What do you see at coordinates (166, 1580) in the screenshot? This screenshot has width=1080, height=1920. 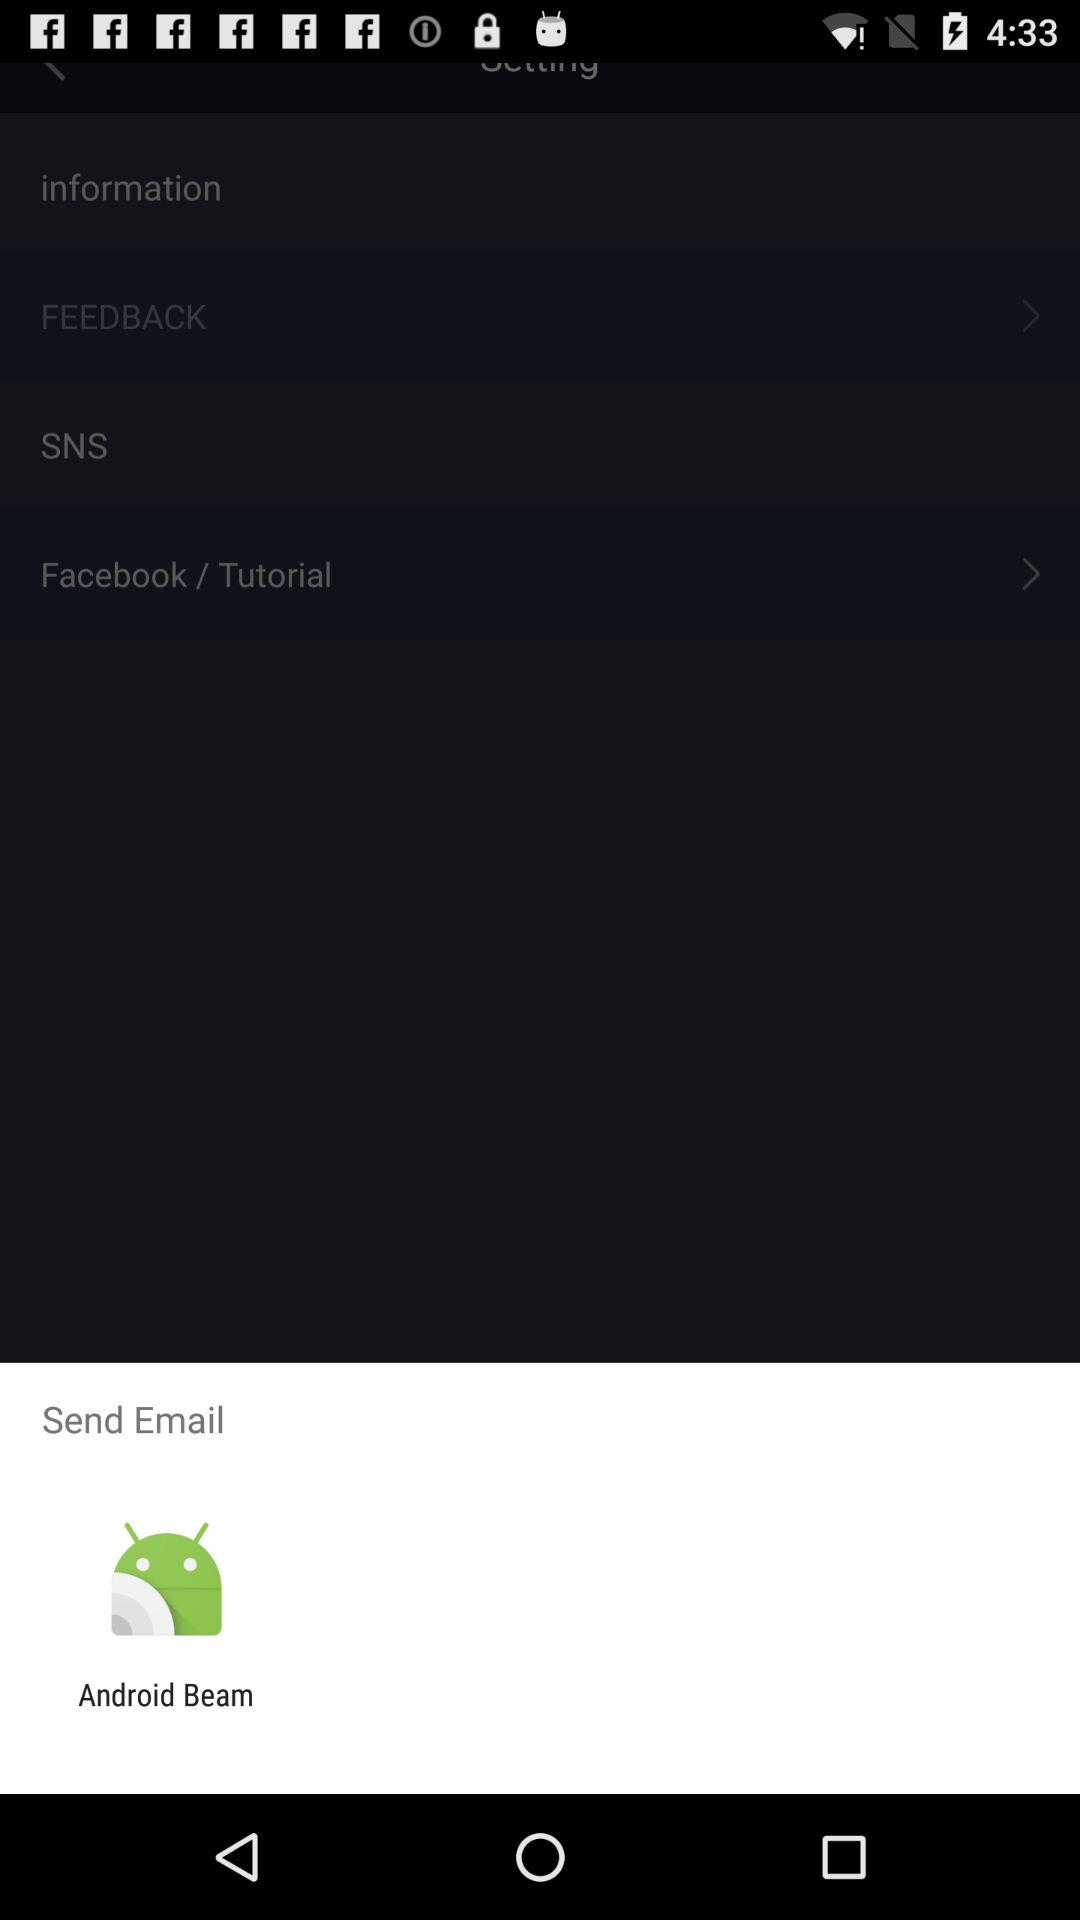 I see `turn on the icon below the send email` at bounding box center [166, 1580].